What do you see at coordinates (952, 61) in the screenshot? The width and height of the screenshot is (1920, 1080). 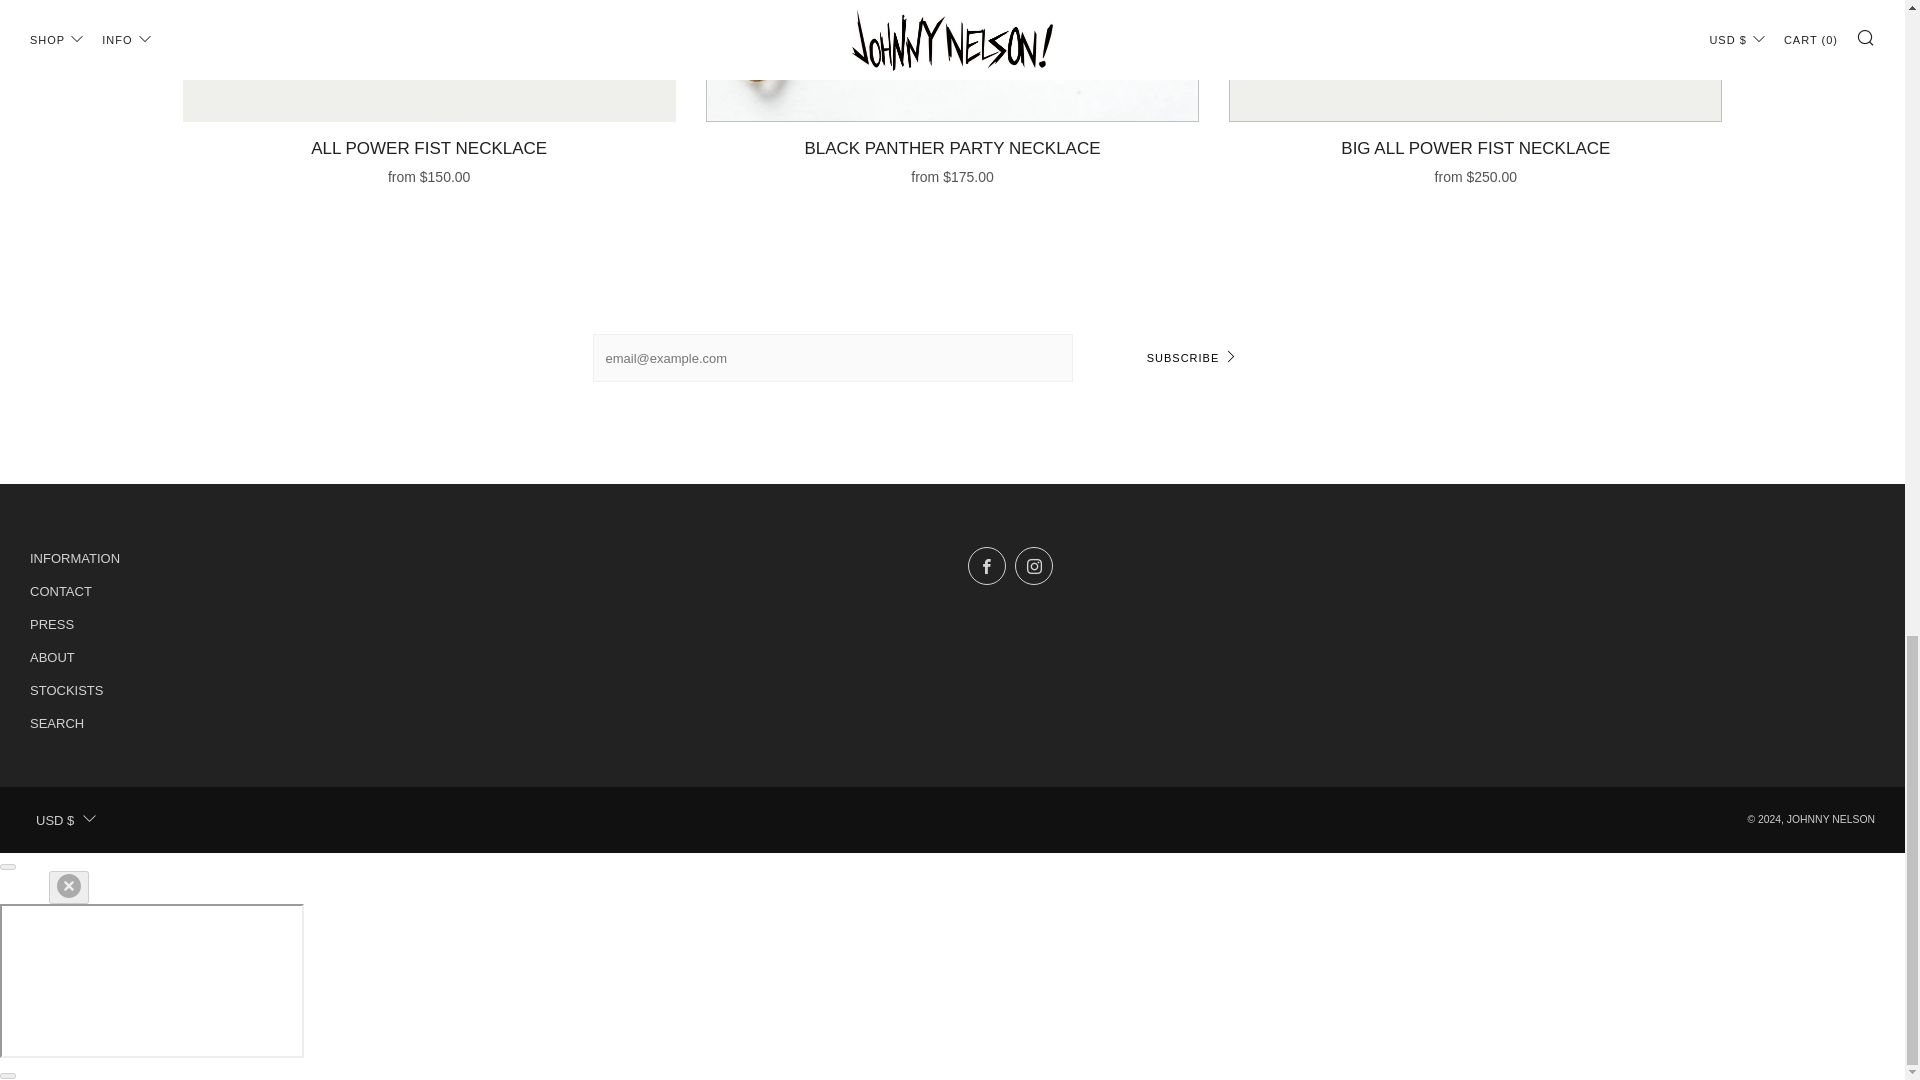 I see `BLACK PANTHER PARTY NECKLACE` at bounding box center [952, 61].